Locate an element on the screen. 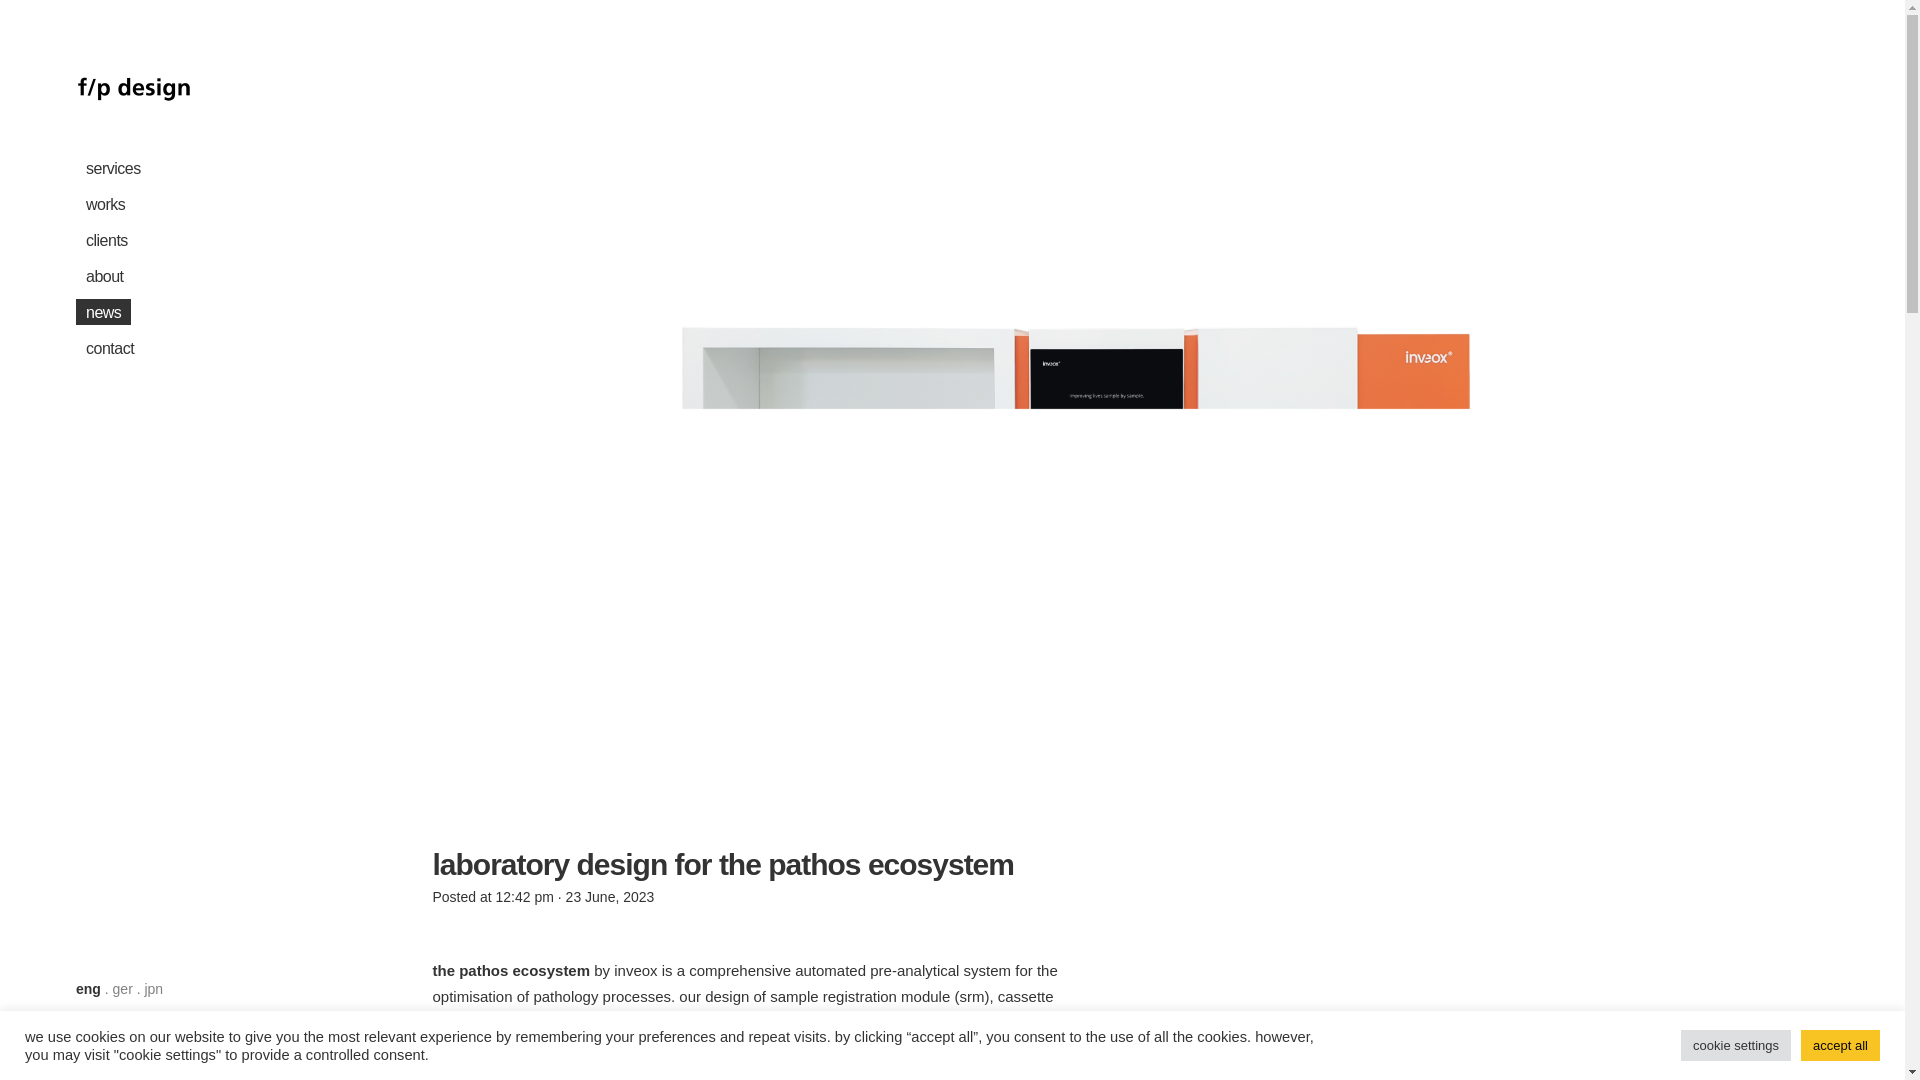  works is located at coordinates (186, 204).